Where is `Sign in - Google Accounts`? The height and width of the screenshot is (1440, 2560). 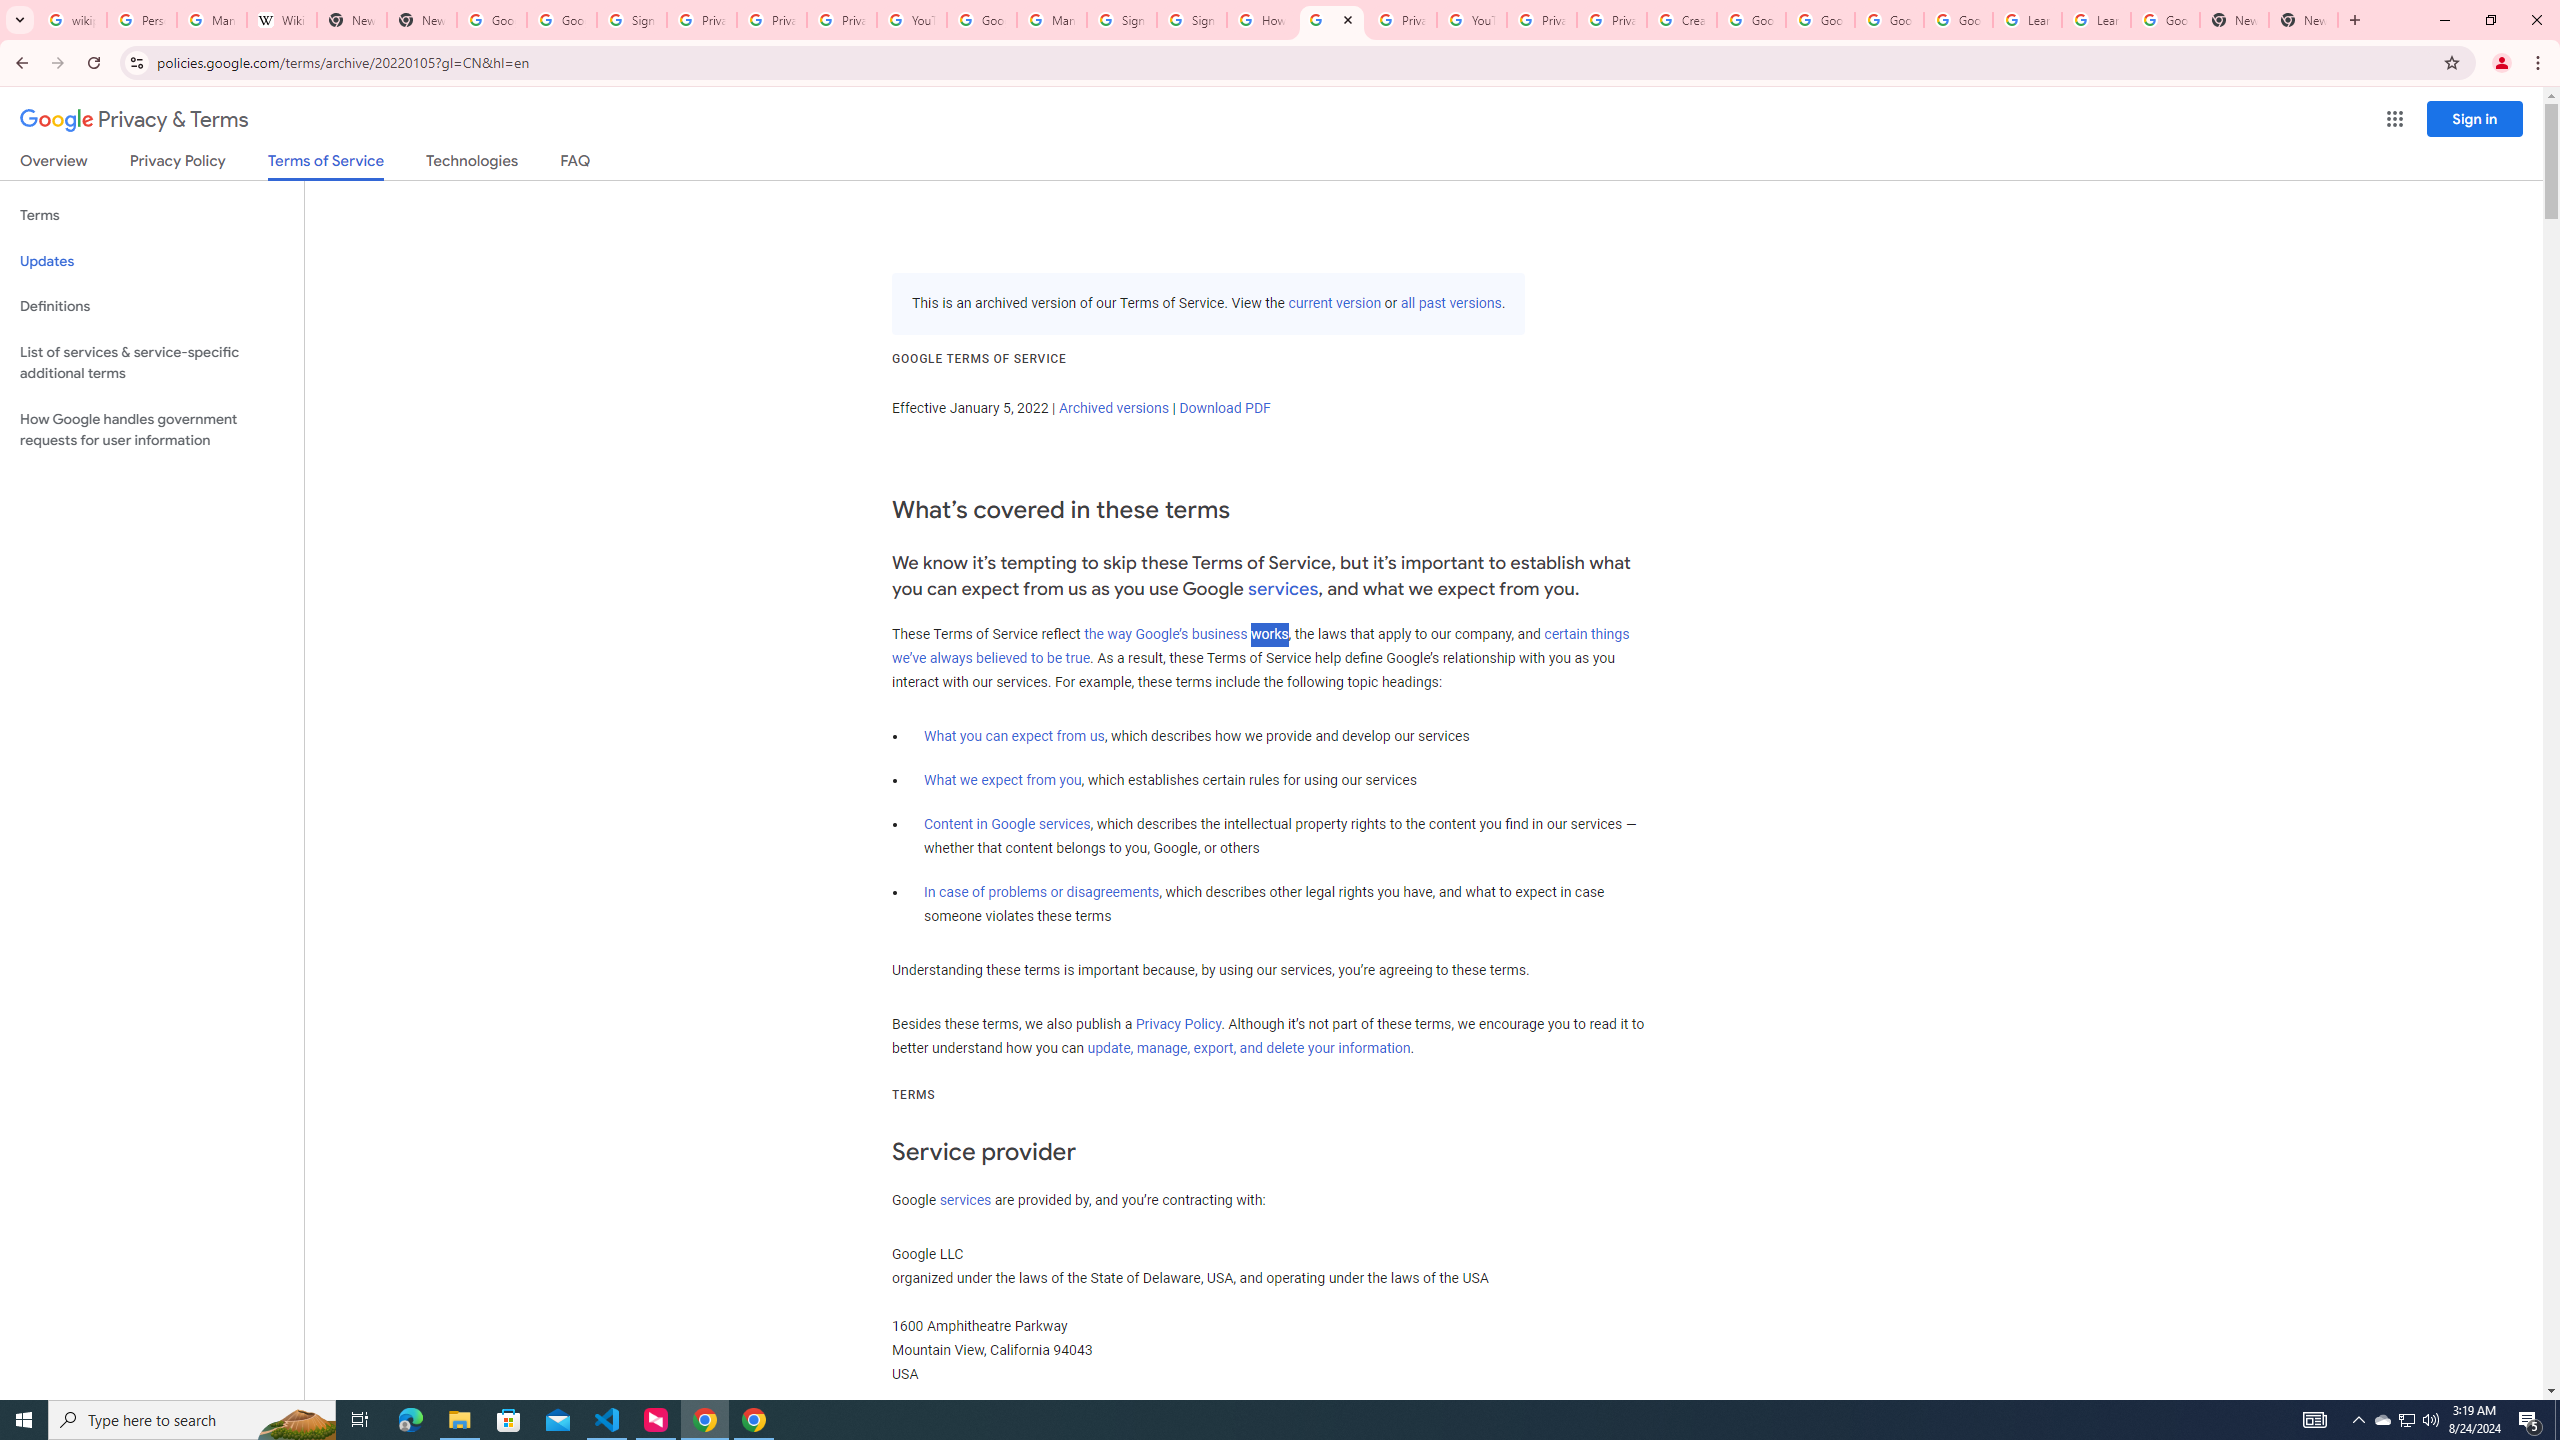
Sign in - Google Accounts is located at coordinates (1191, 20).